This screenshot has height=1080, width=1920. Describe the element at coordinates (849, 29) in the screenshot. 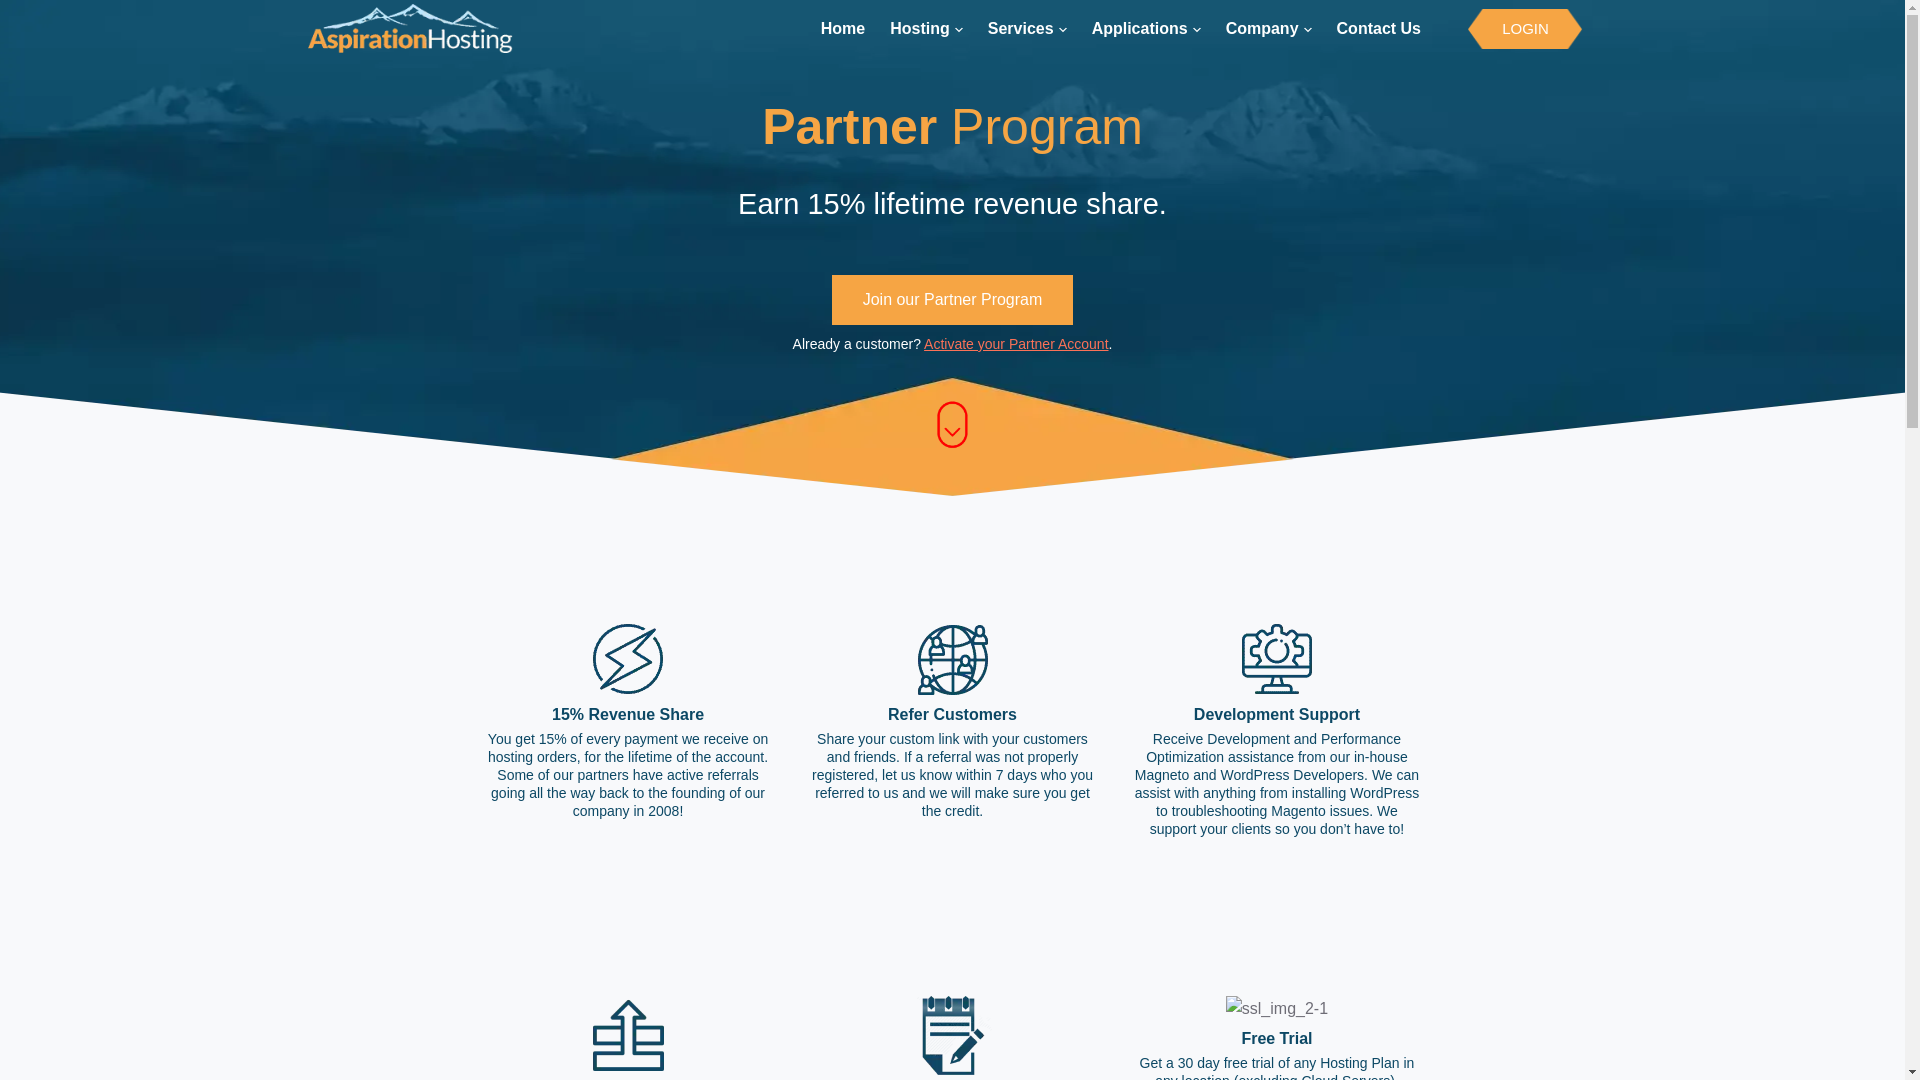

I see `Home` at that location.